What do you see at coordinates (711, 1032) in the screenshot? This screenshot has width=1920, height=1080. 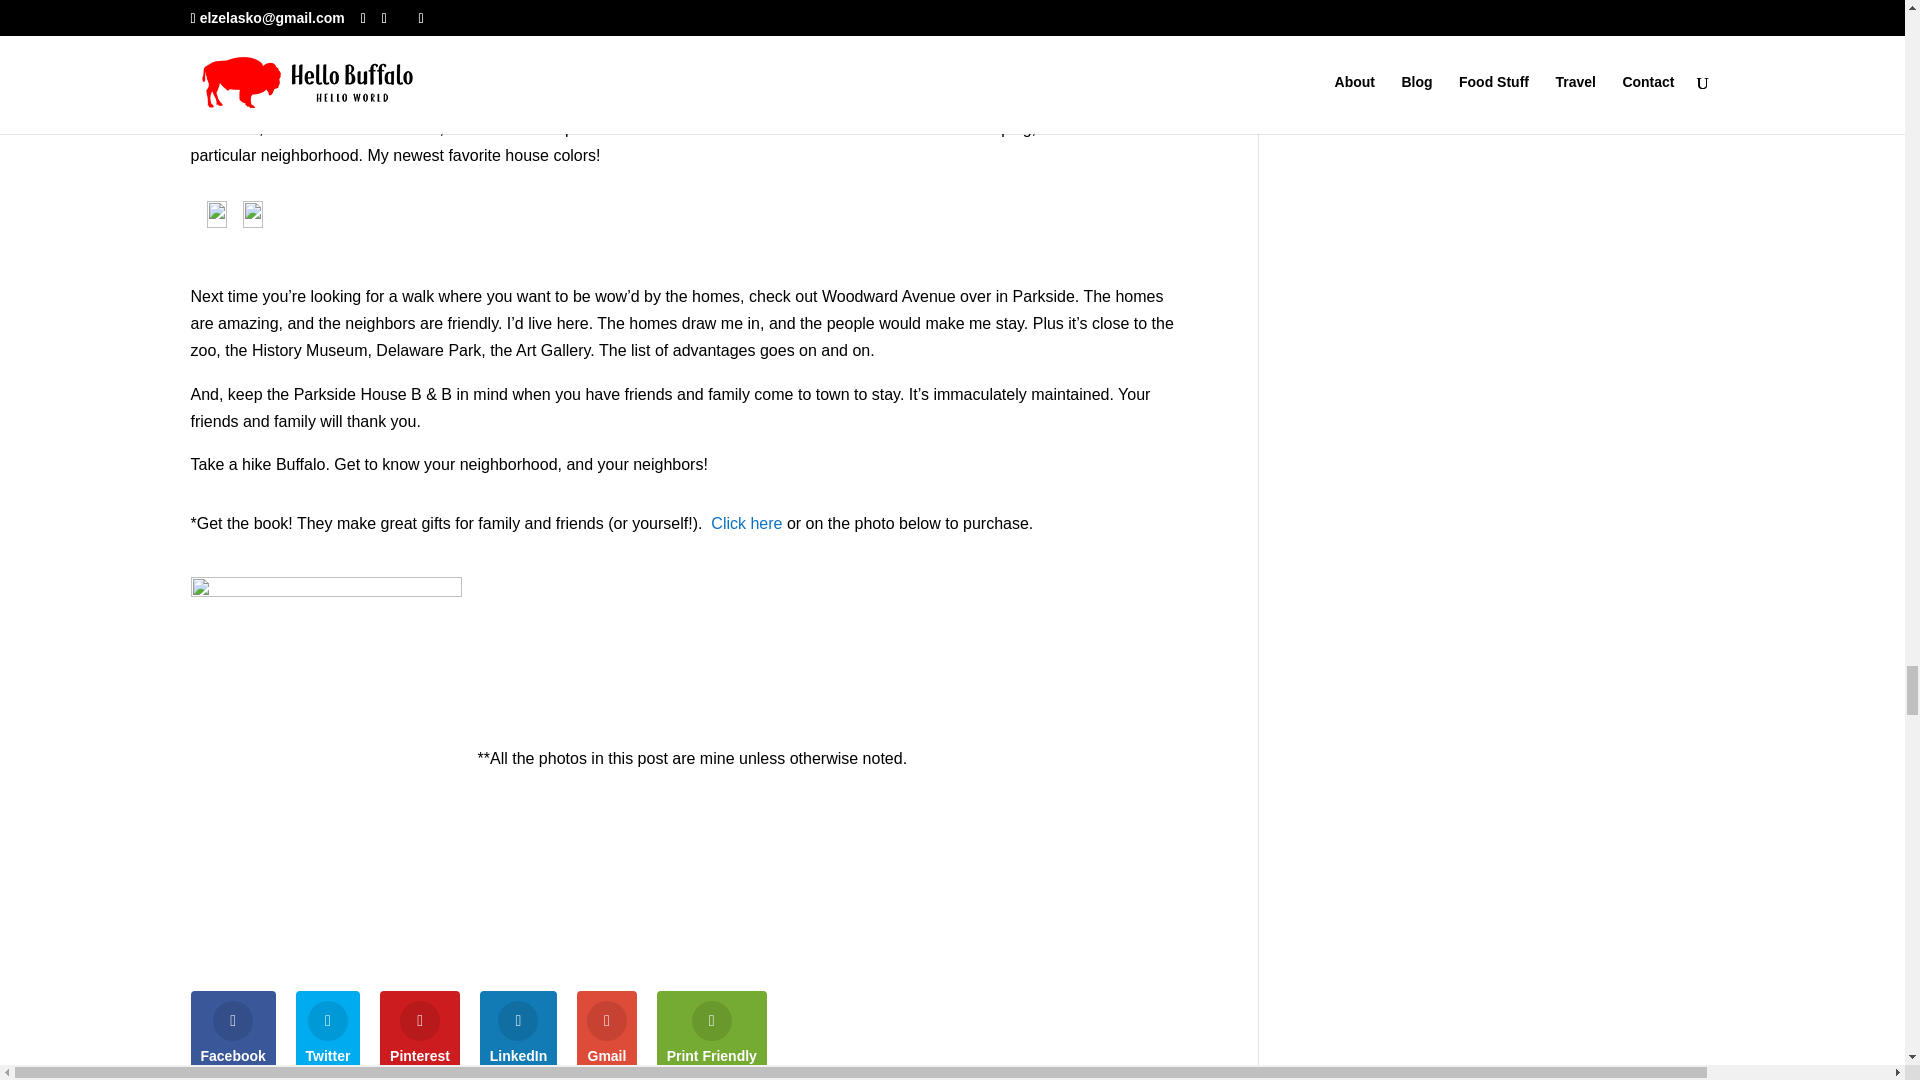 I see `Print Friendly` at bounding box center [711, 1032].